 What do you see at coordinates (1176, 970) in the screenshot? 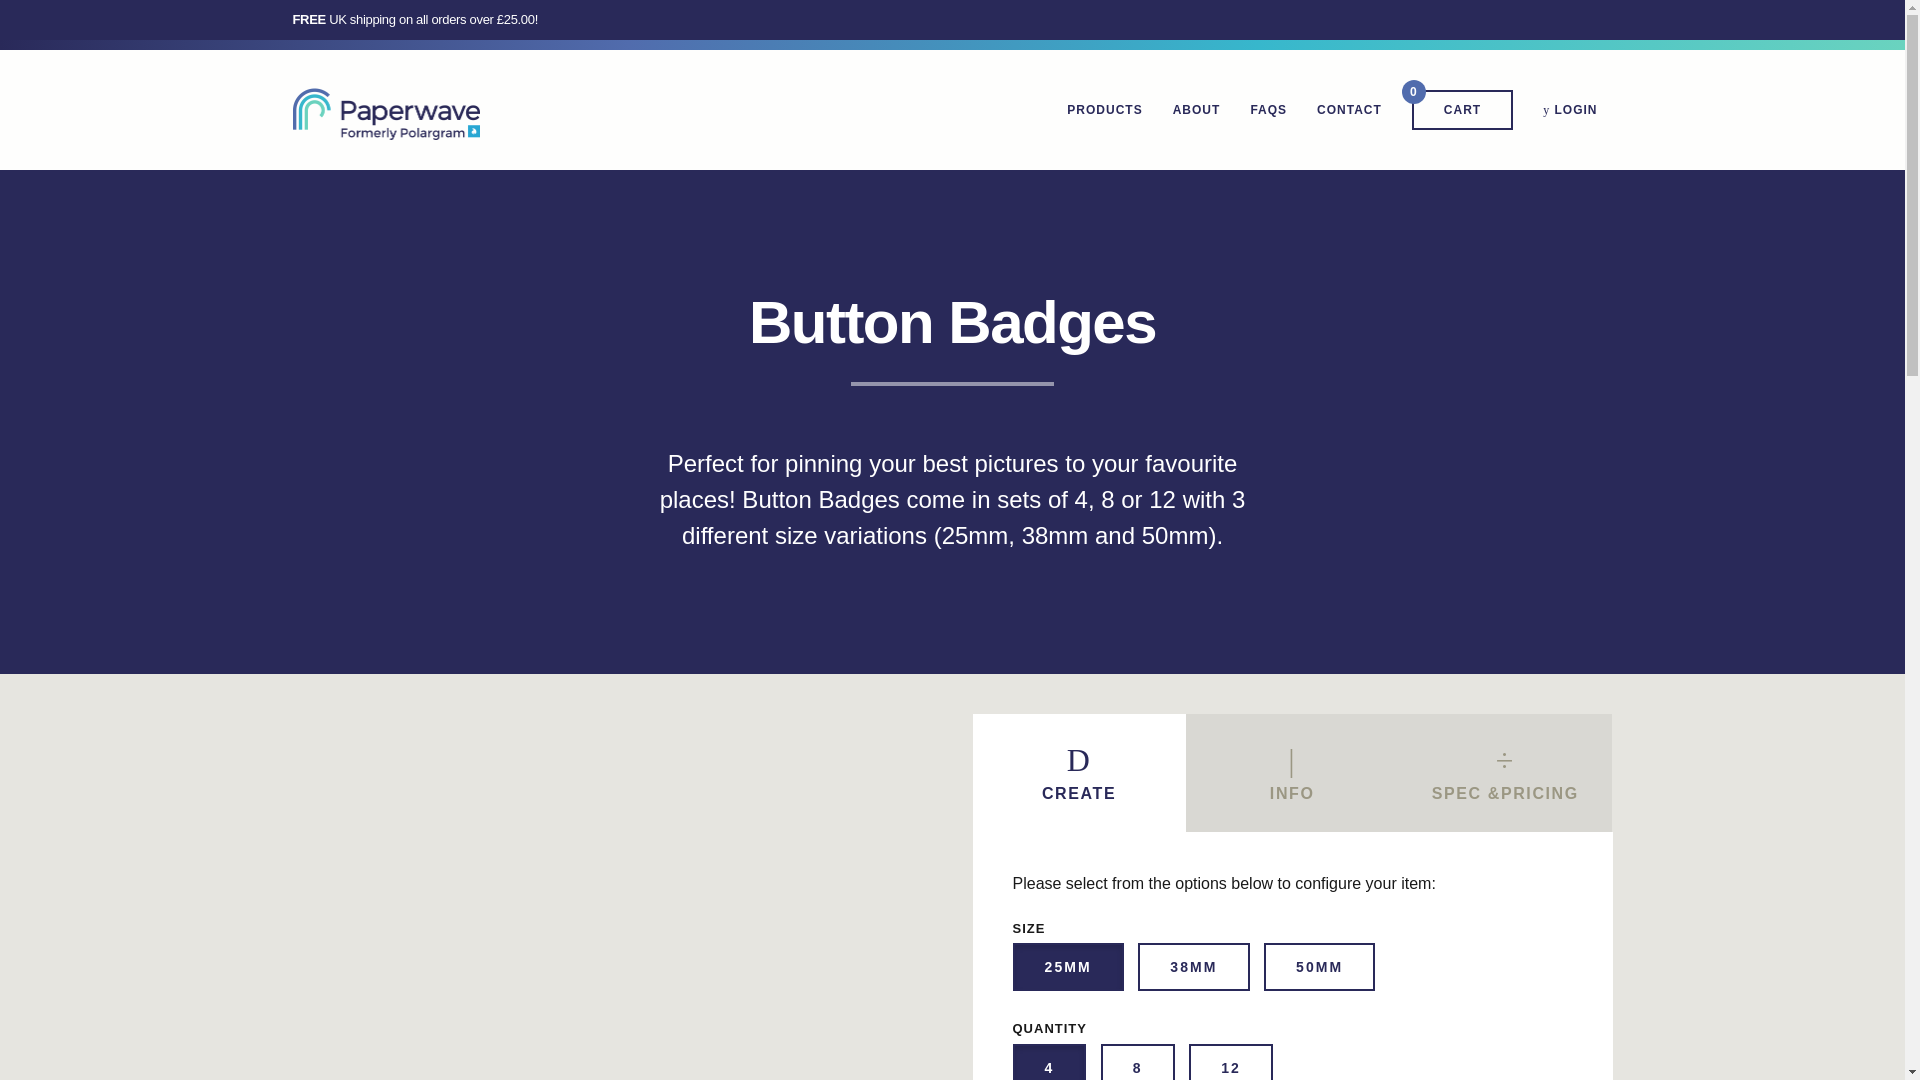
I see `4` at bounding box center [1176, 970].